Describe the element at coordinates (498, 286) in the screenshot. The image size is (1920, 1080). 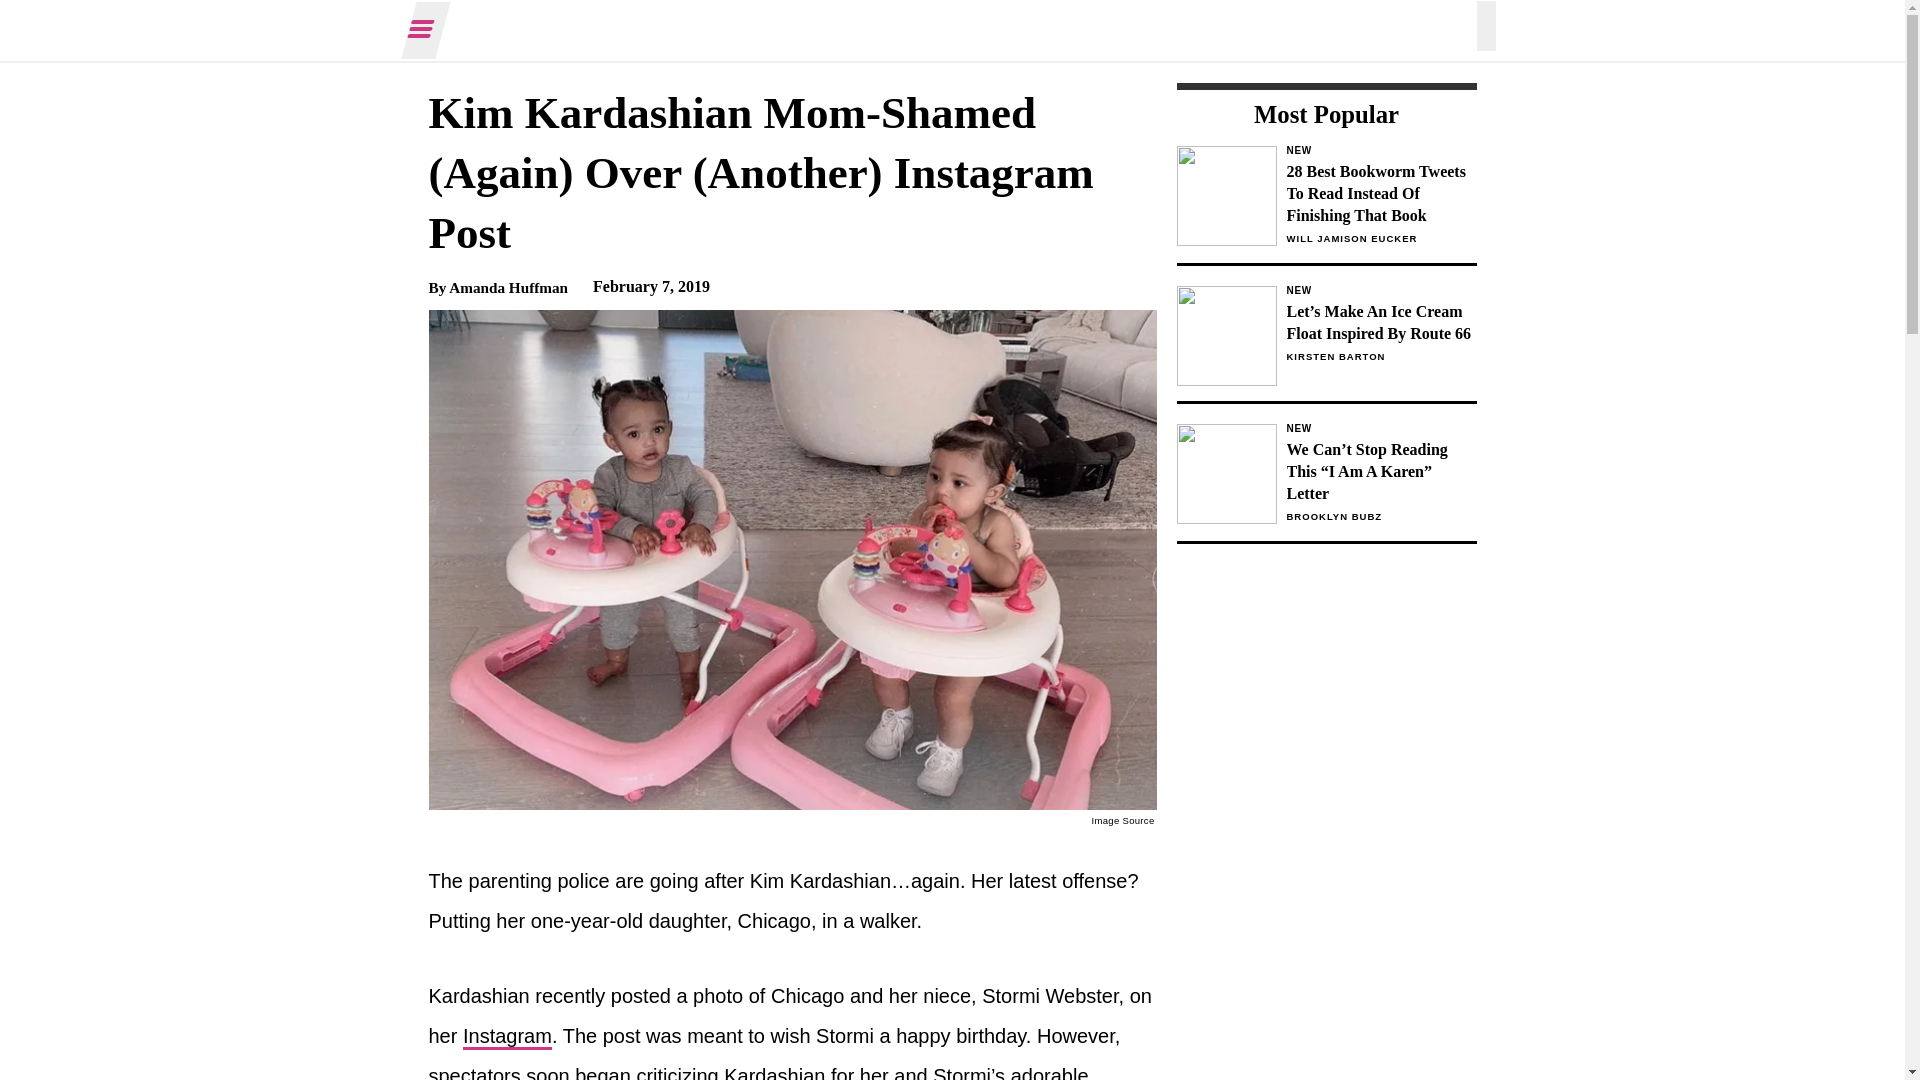
I see `By Amanda Huffman` at that location.